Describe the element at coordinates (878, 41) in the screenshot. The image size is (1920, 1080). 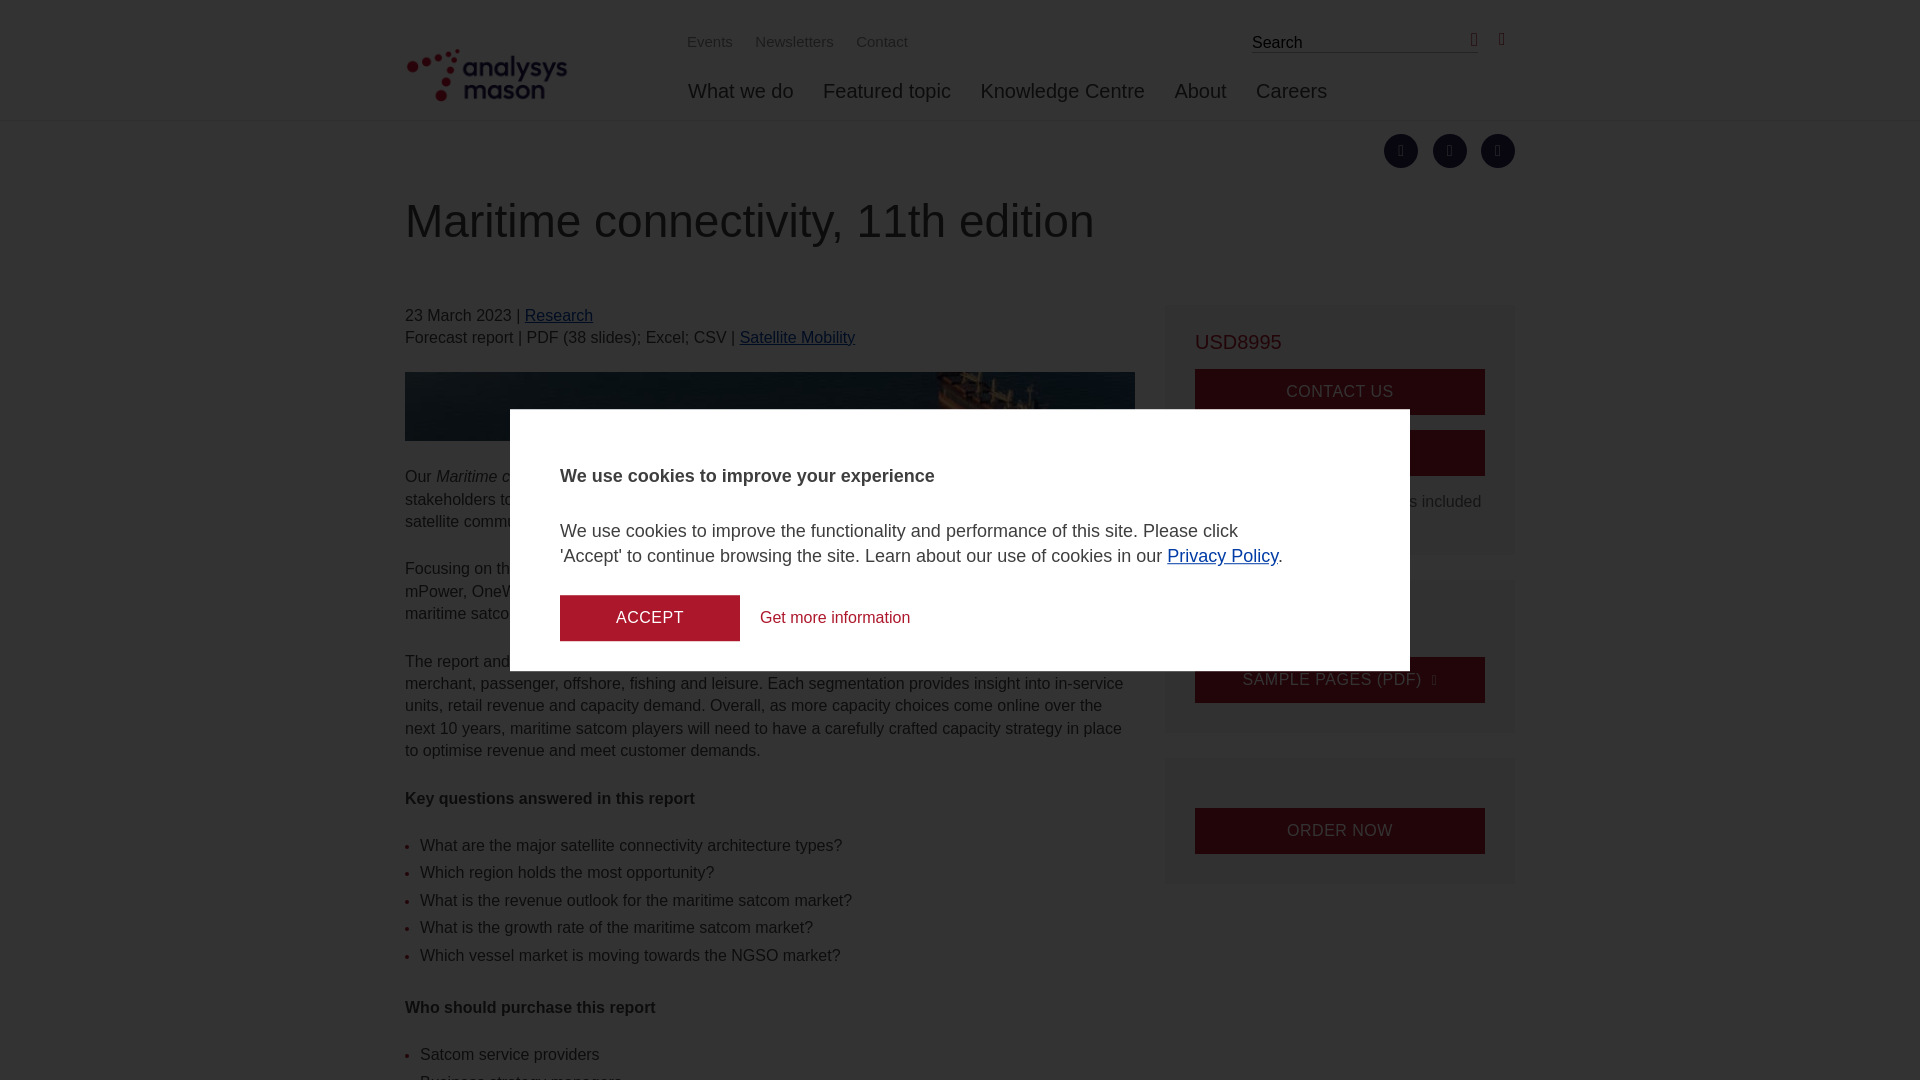
I see `Contact` at that location.